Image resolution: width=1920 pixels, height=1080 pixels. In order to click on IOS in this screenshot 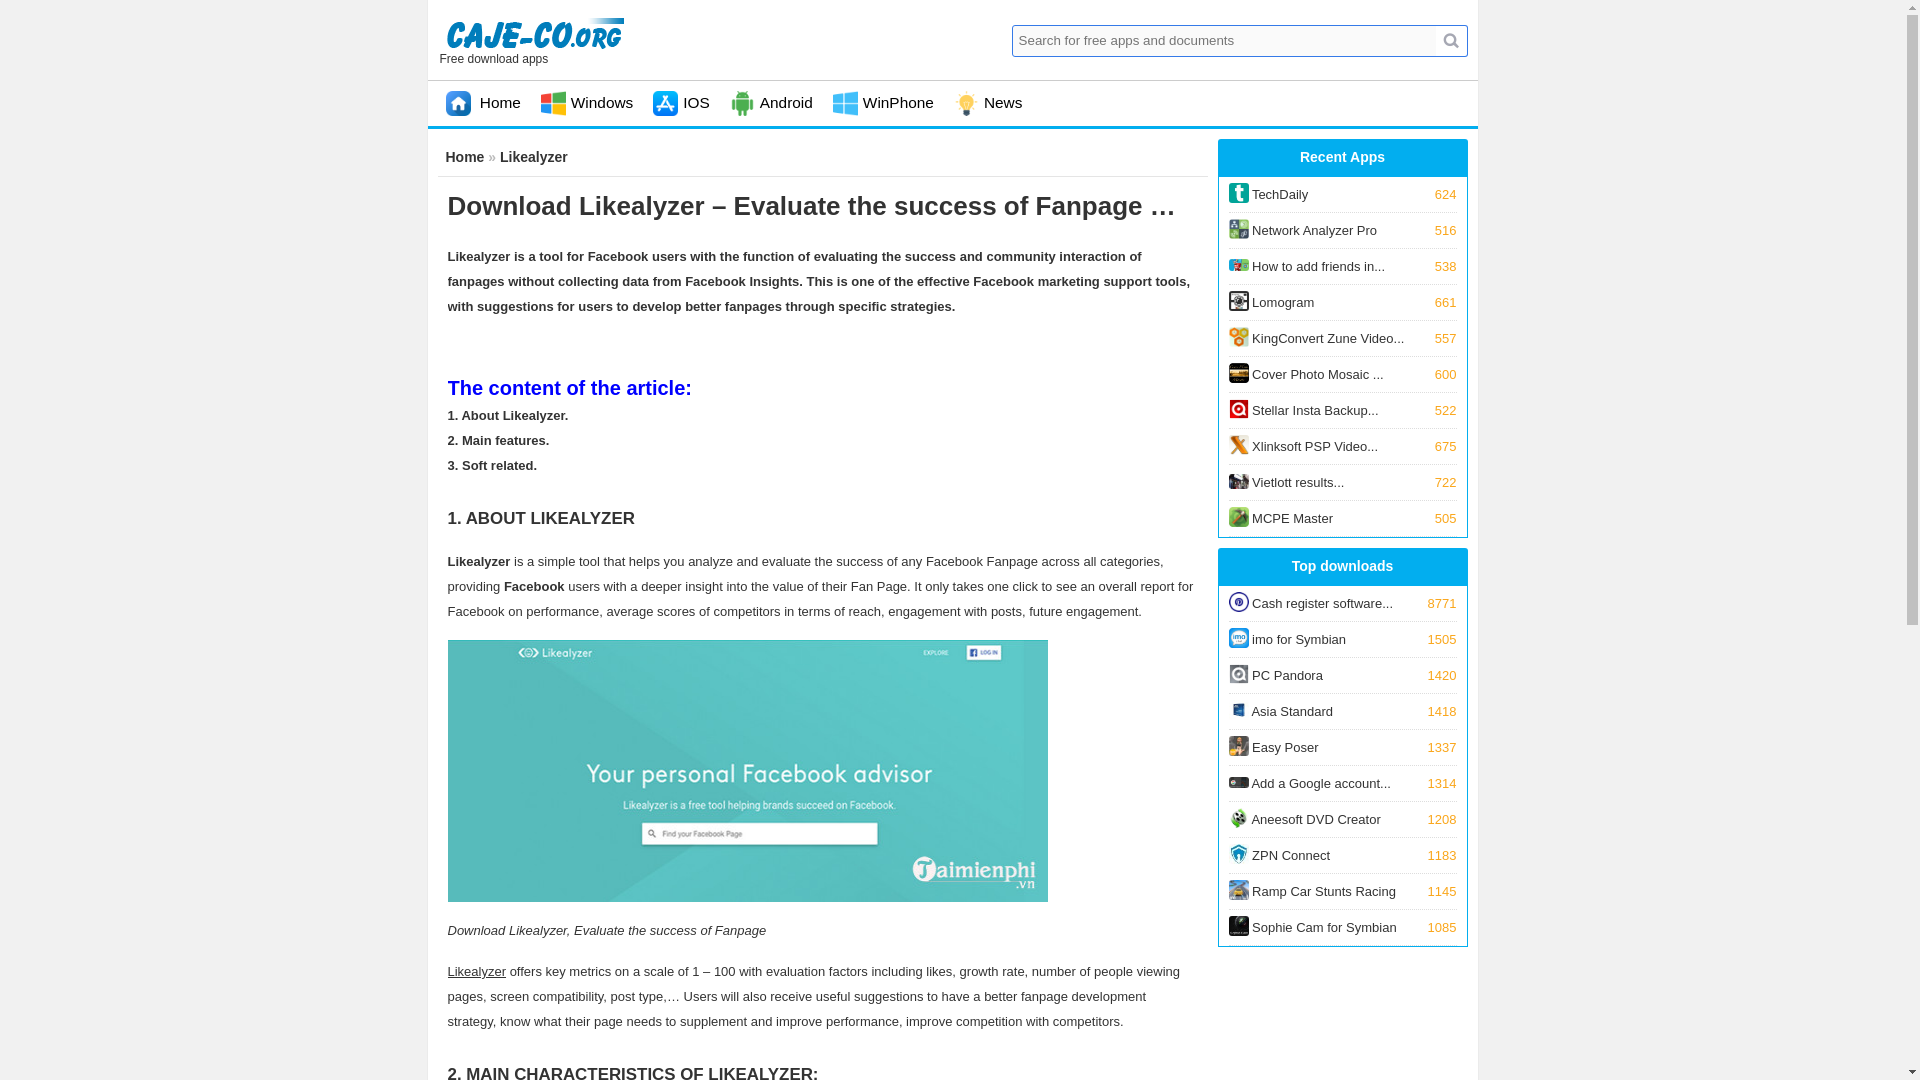, I will do `click(1342, 446)`.